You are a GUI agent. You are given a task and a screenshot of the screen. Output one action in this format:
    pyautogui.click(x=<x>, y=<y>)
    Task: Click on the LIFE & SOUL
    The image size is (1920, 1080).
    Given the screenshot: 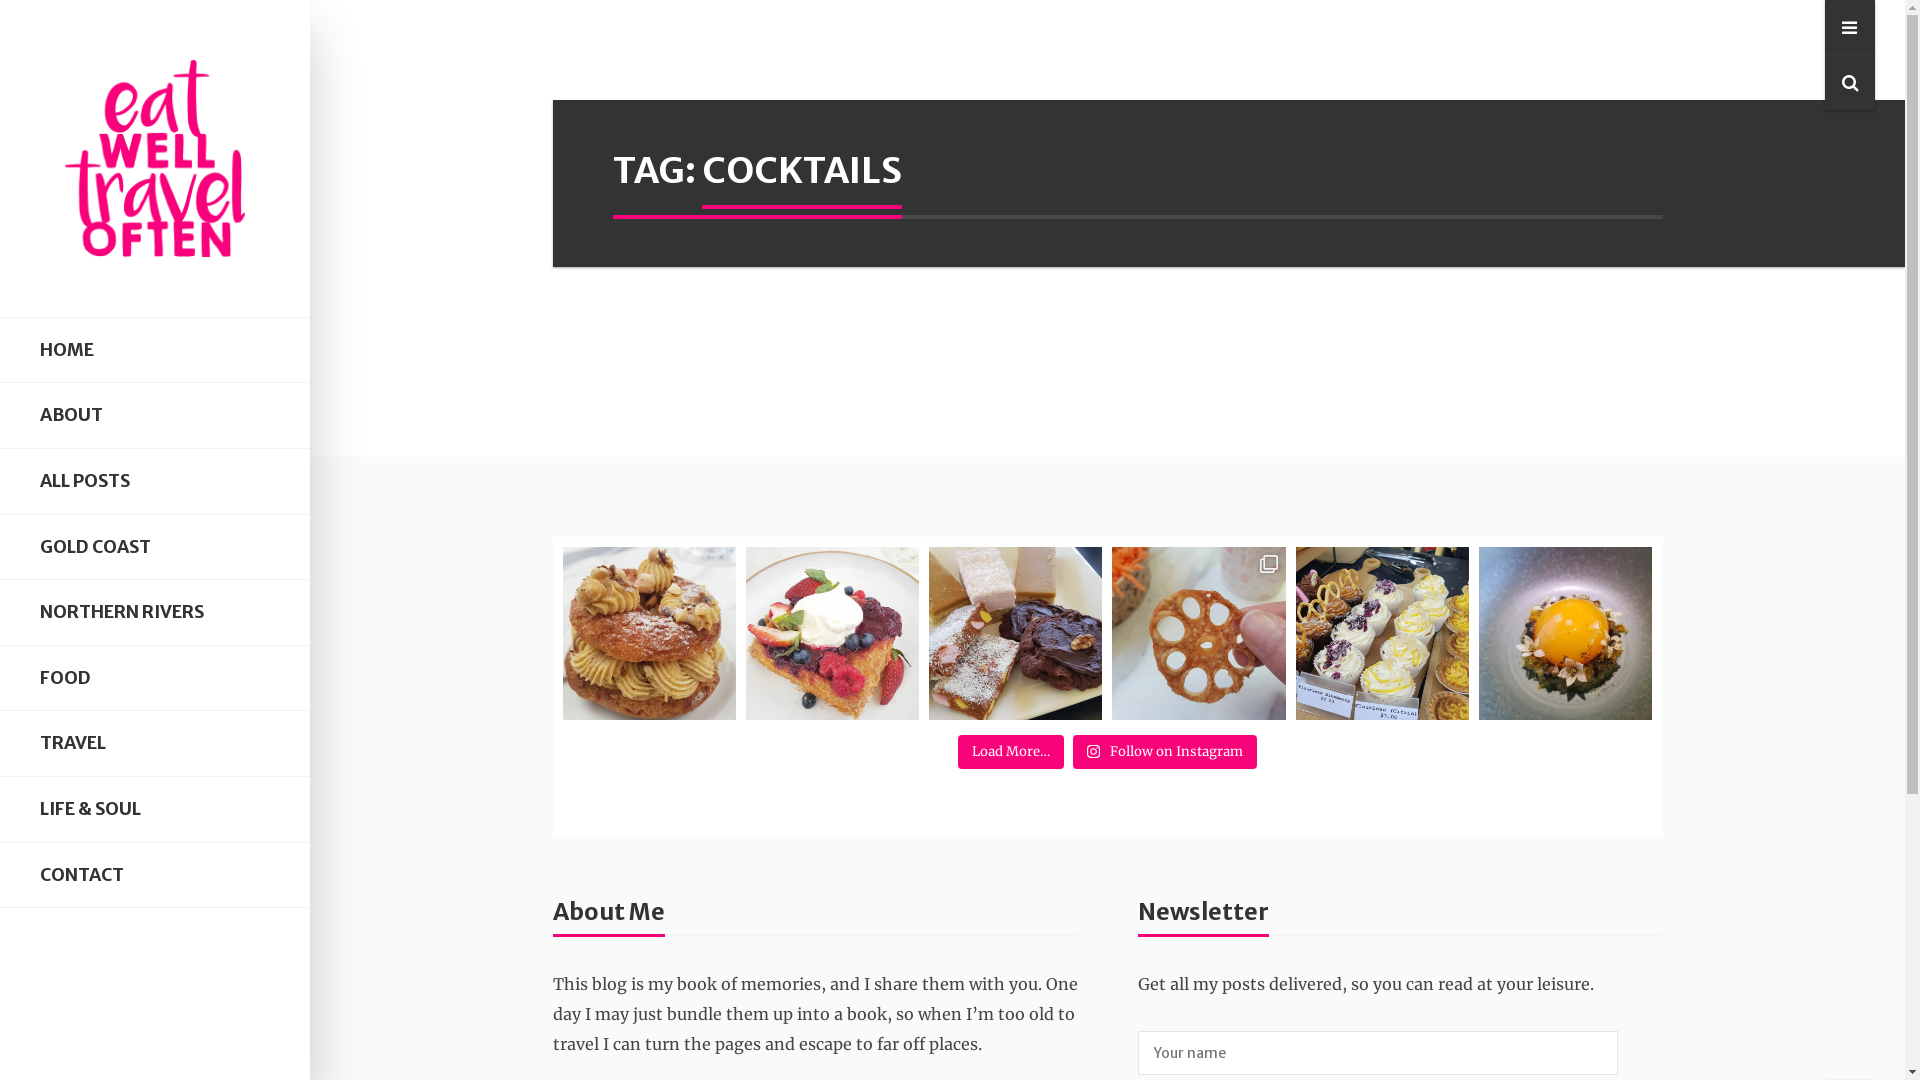 What is the action you would take?
    pyautogui.click(x=155, y=810)
    